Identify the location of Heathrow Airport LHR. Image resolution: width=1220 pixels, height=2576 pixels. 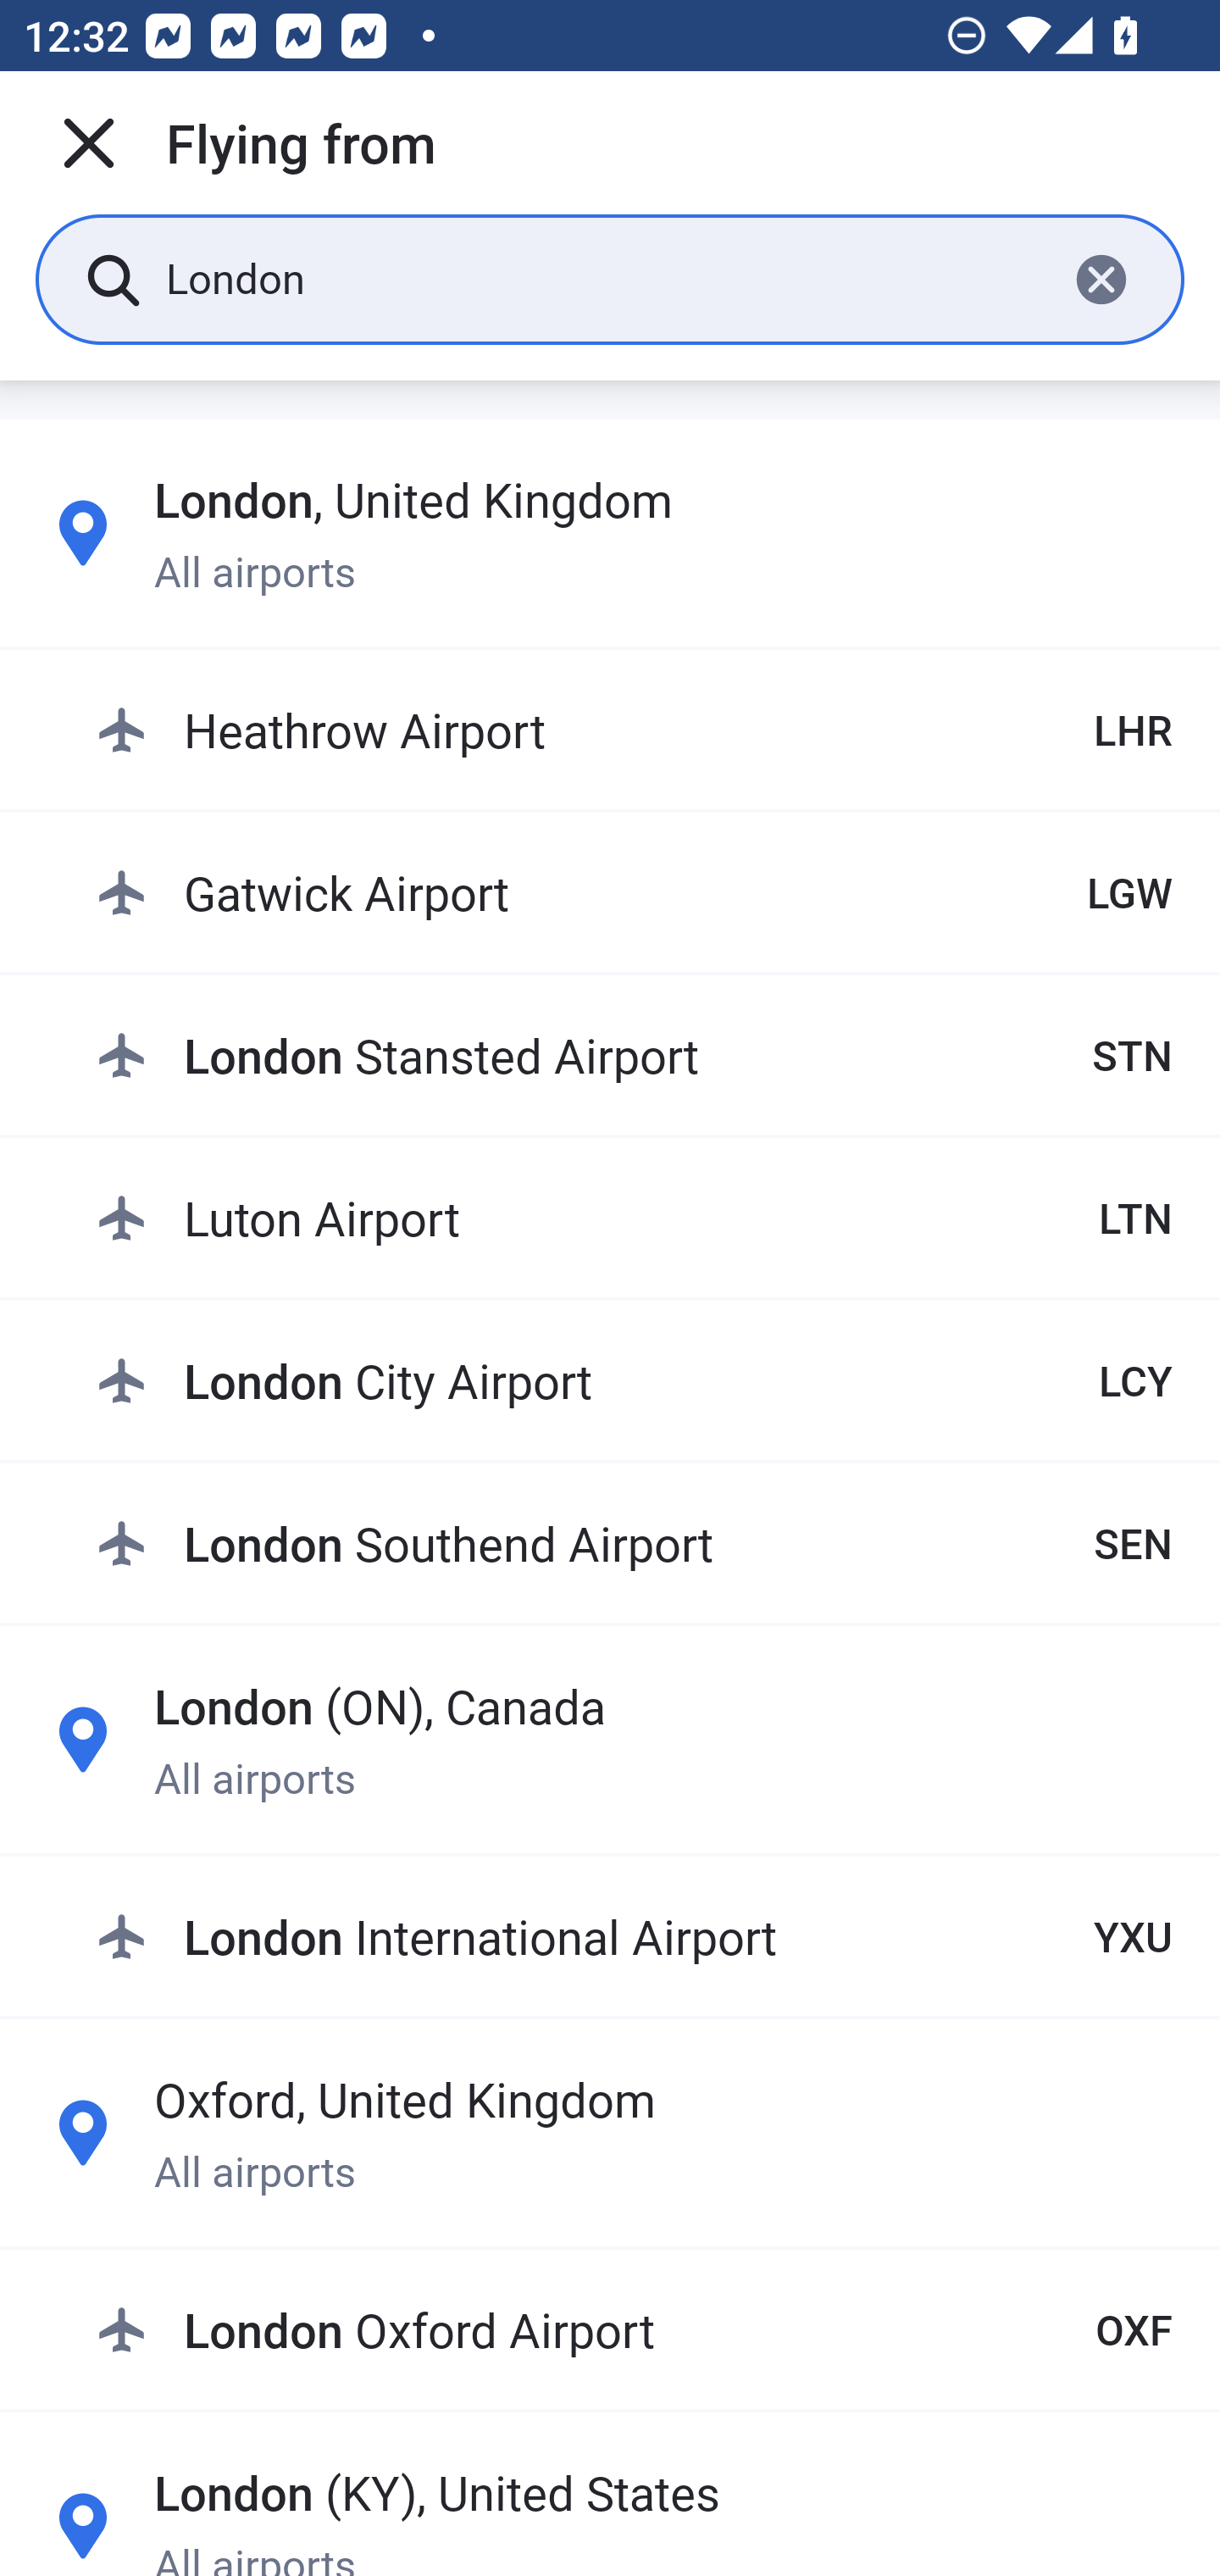
(634, 730).